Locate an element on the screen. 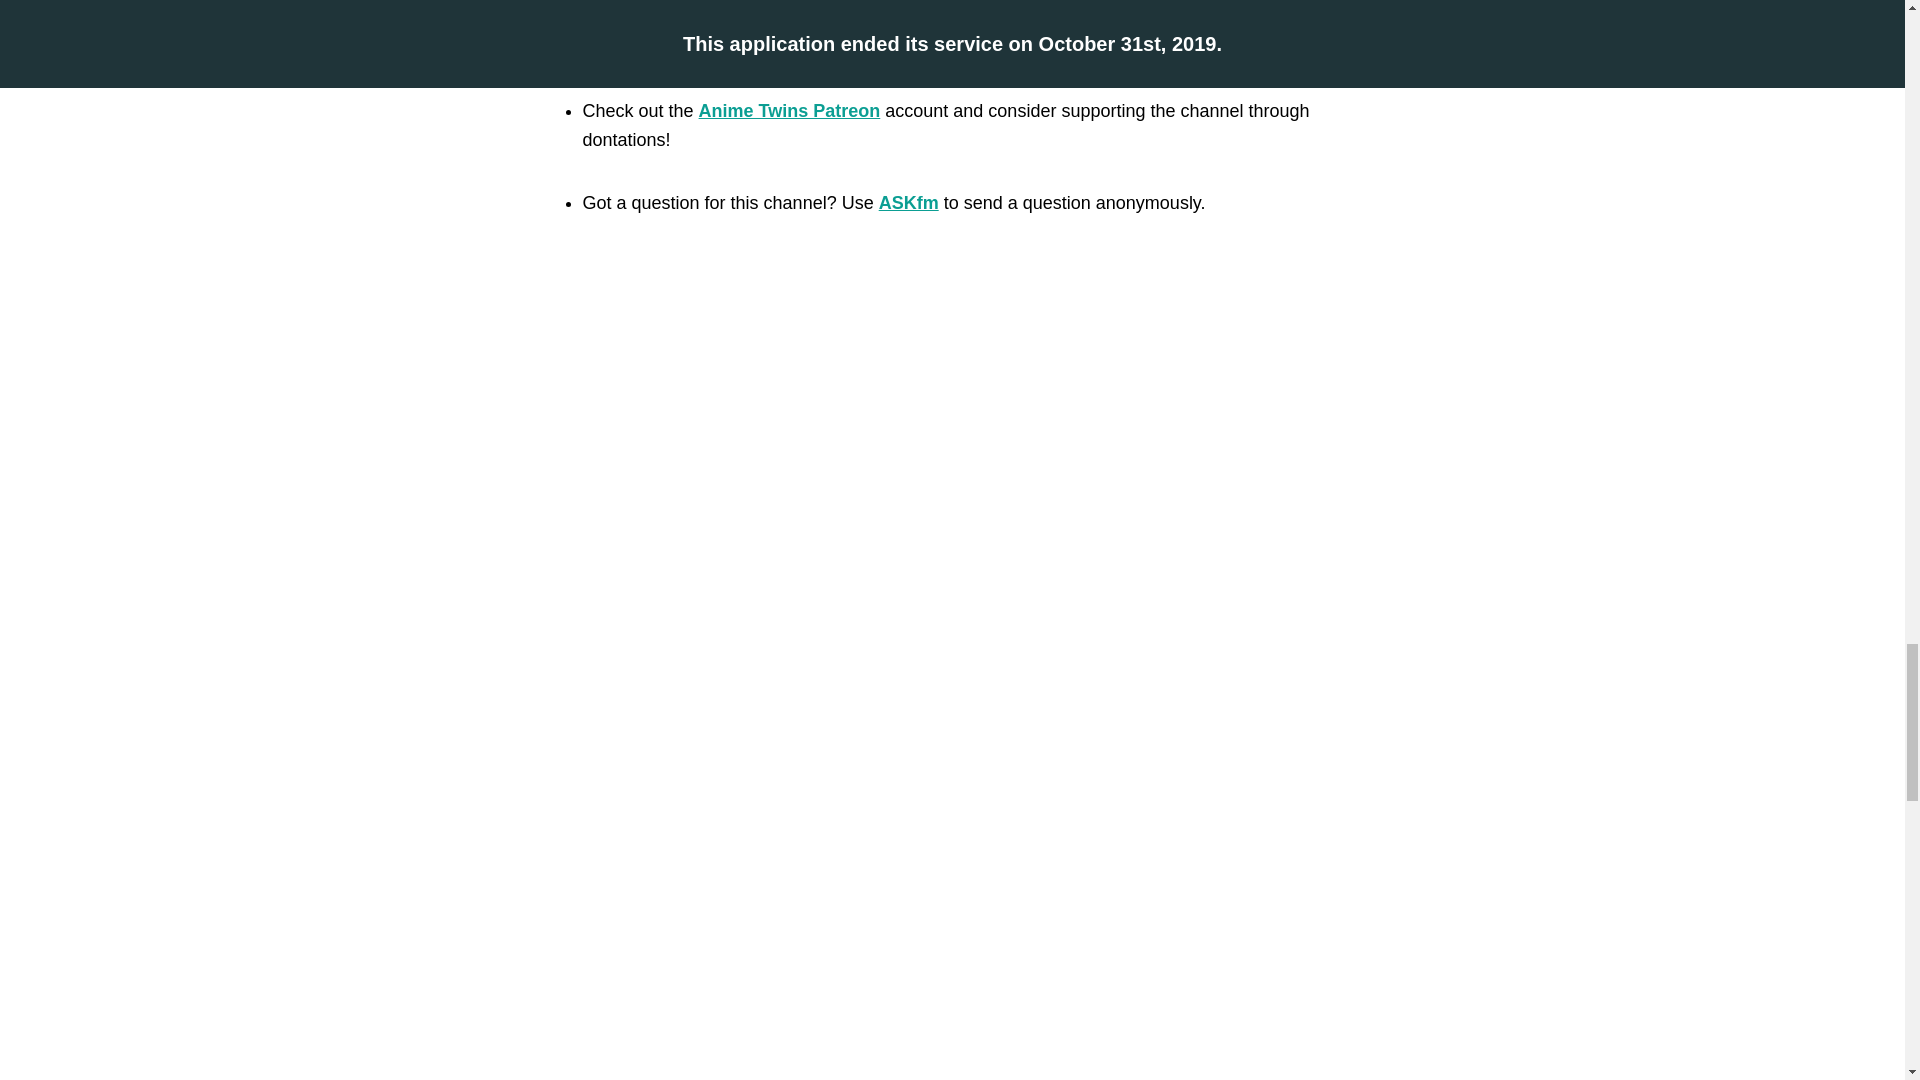 This screenshot has width=1920, height=1080. ASKfm is located at coordinates (908, 202).